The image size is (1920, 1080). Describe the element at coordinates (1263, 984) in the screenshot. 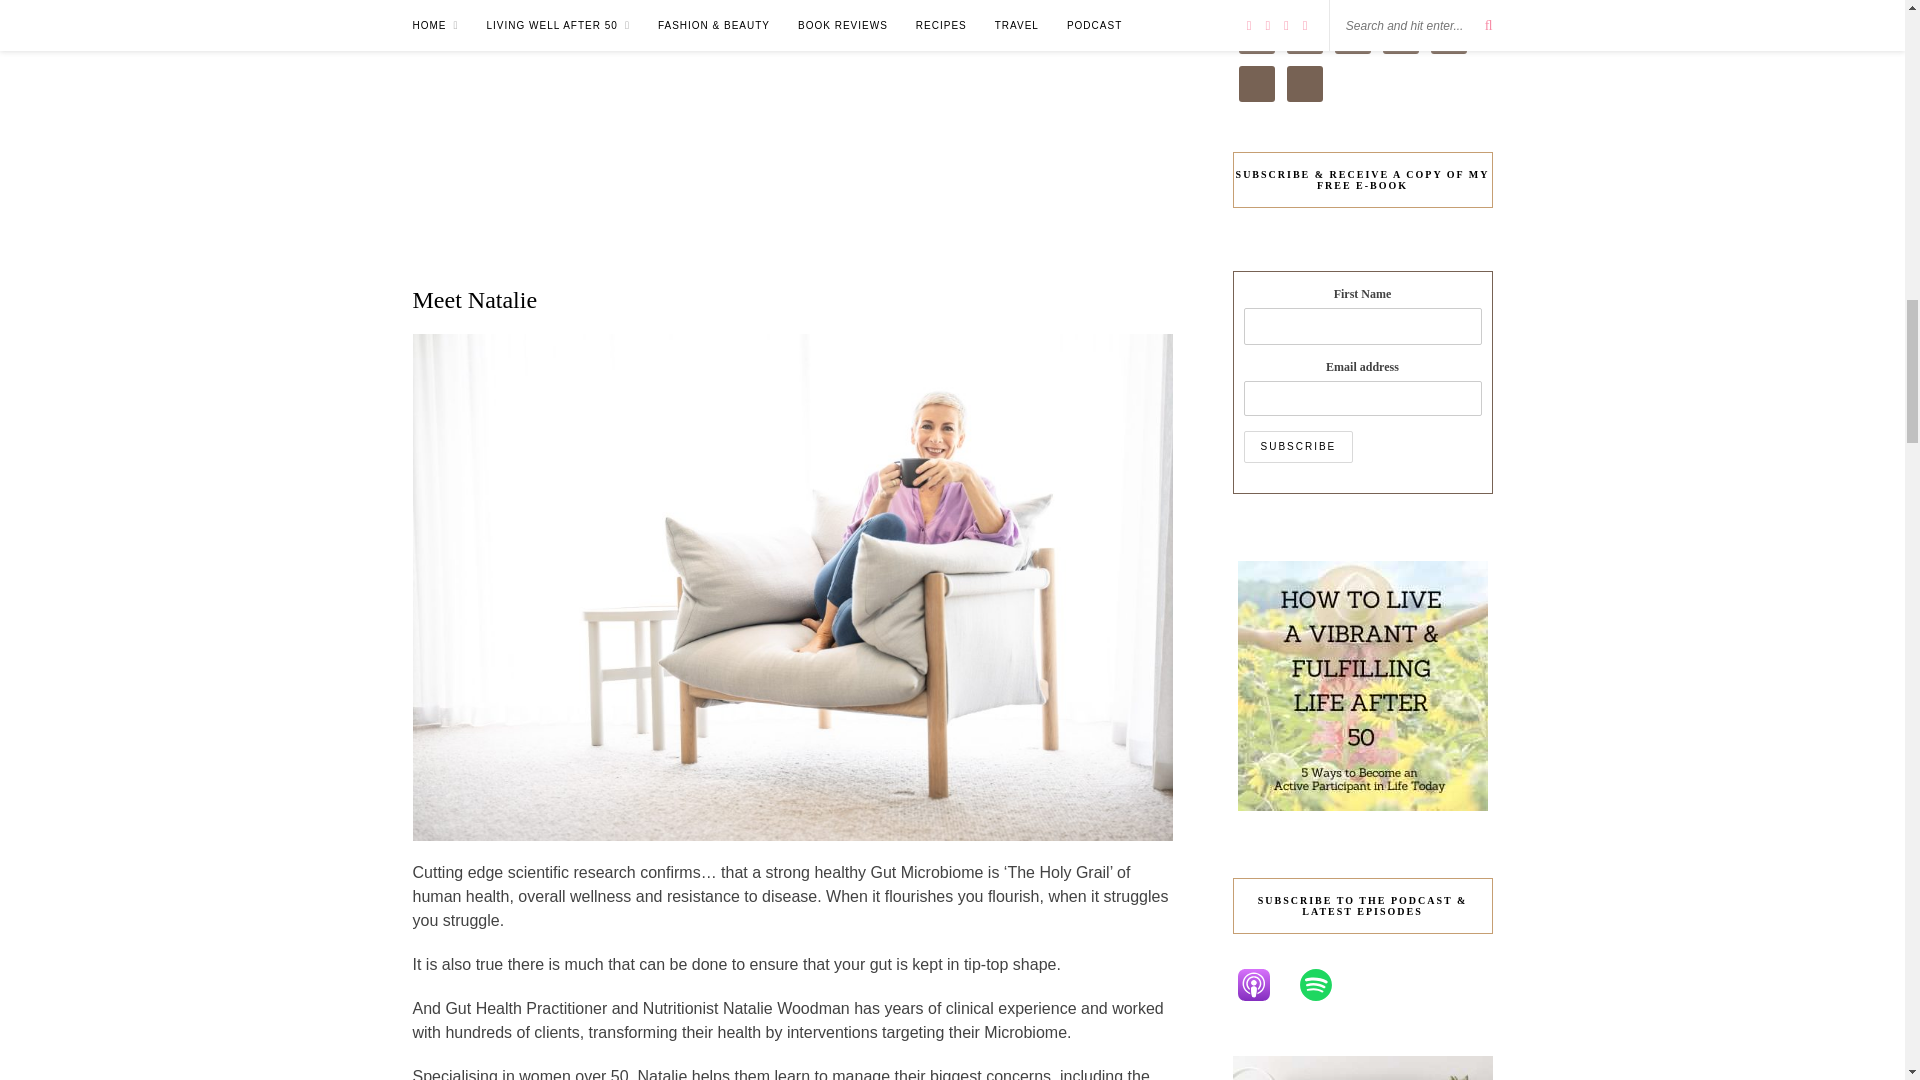

I see `Apple-Podcasts` at that location.